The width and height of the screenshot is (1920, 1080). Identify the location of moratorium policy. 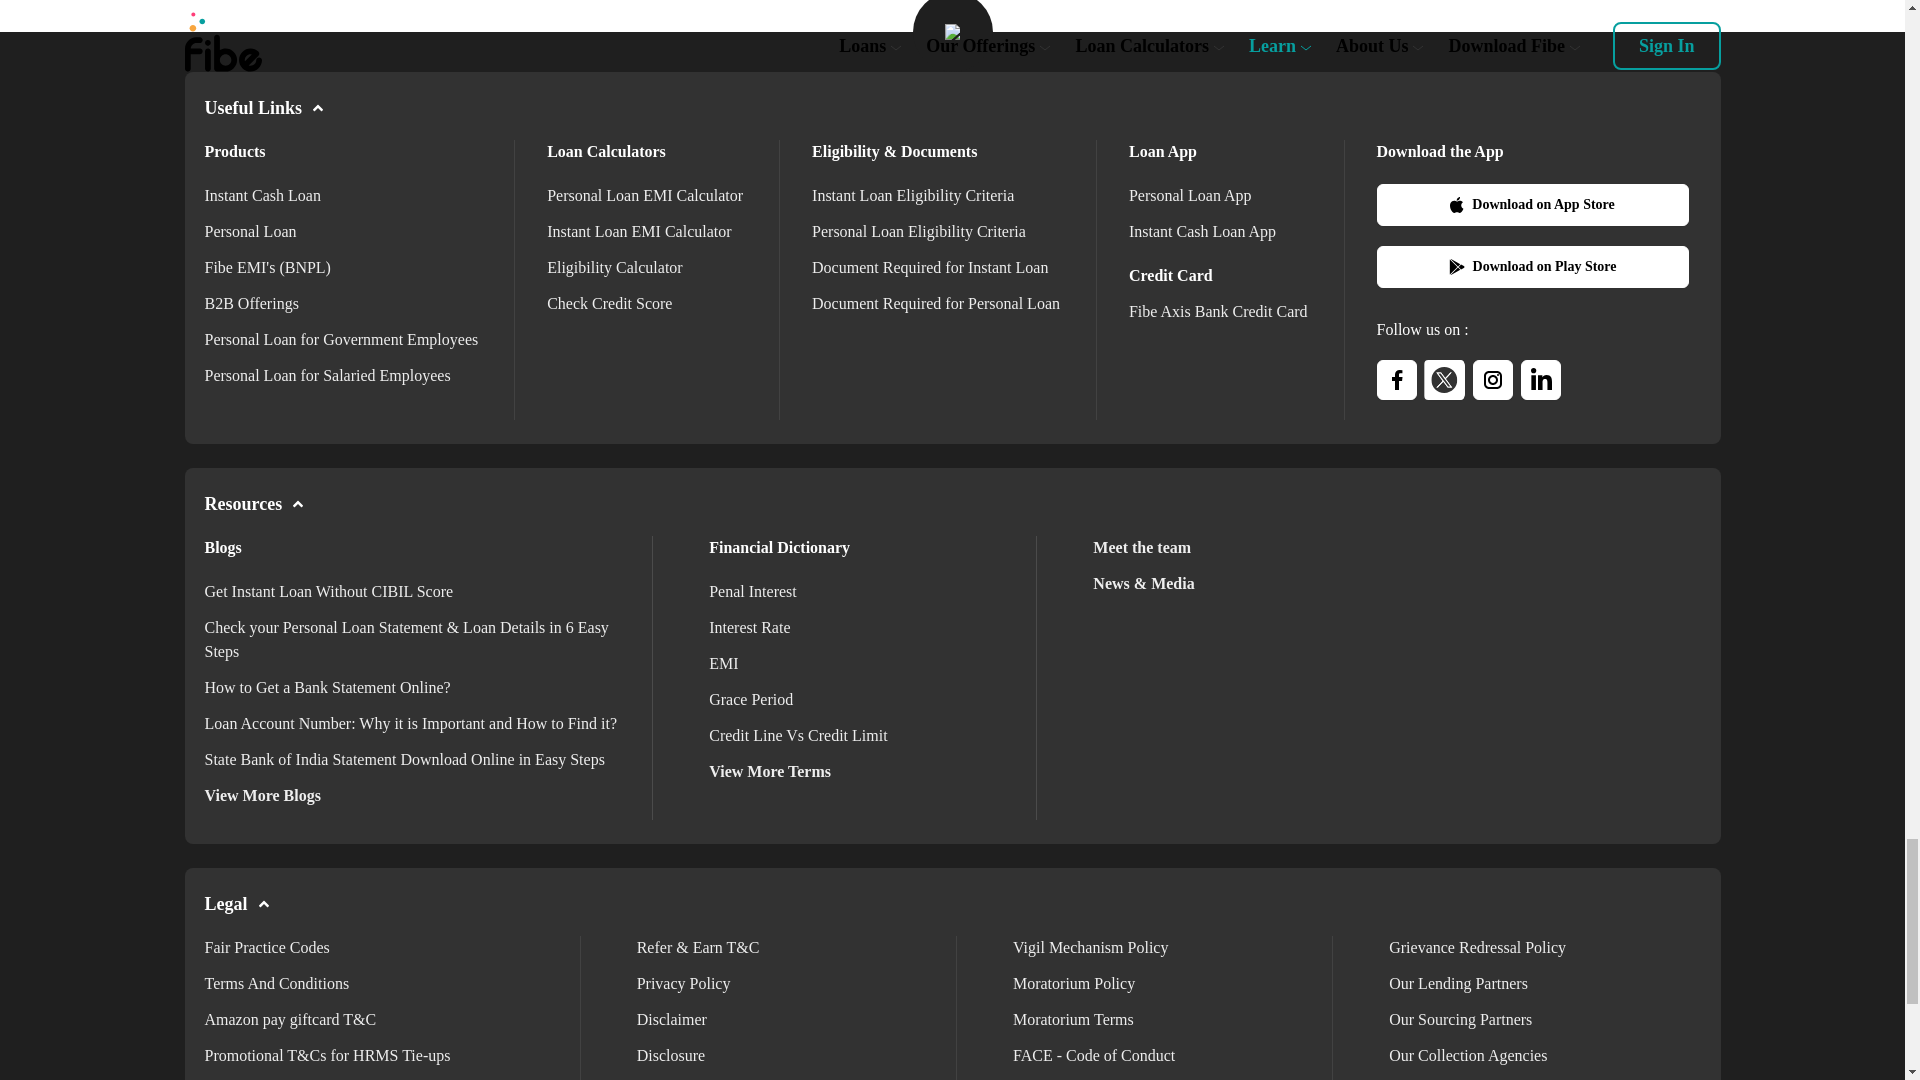
(1074, 984).